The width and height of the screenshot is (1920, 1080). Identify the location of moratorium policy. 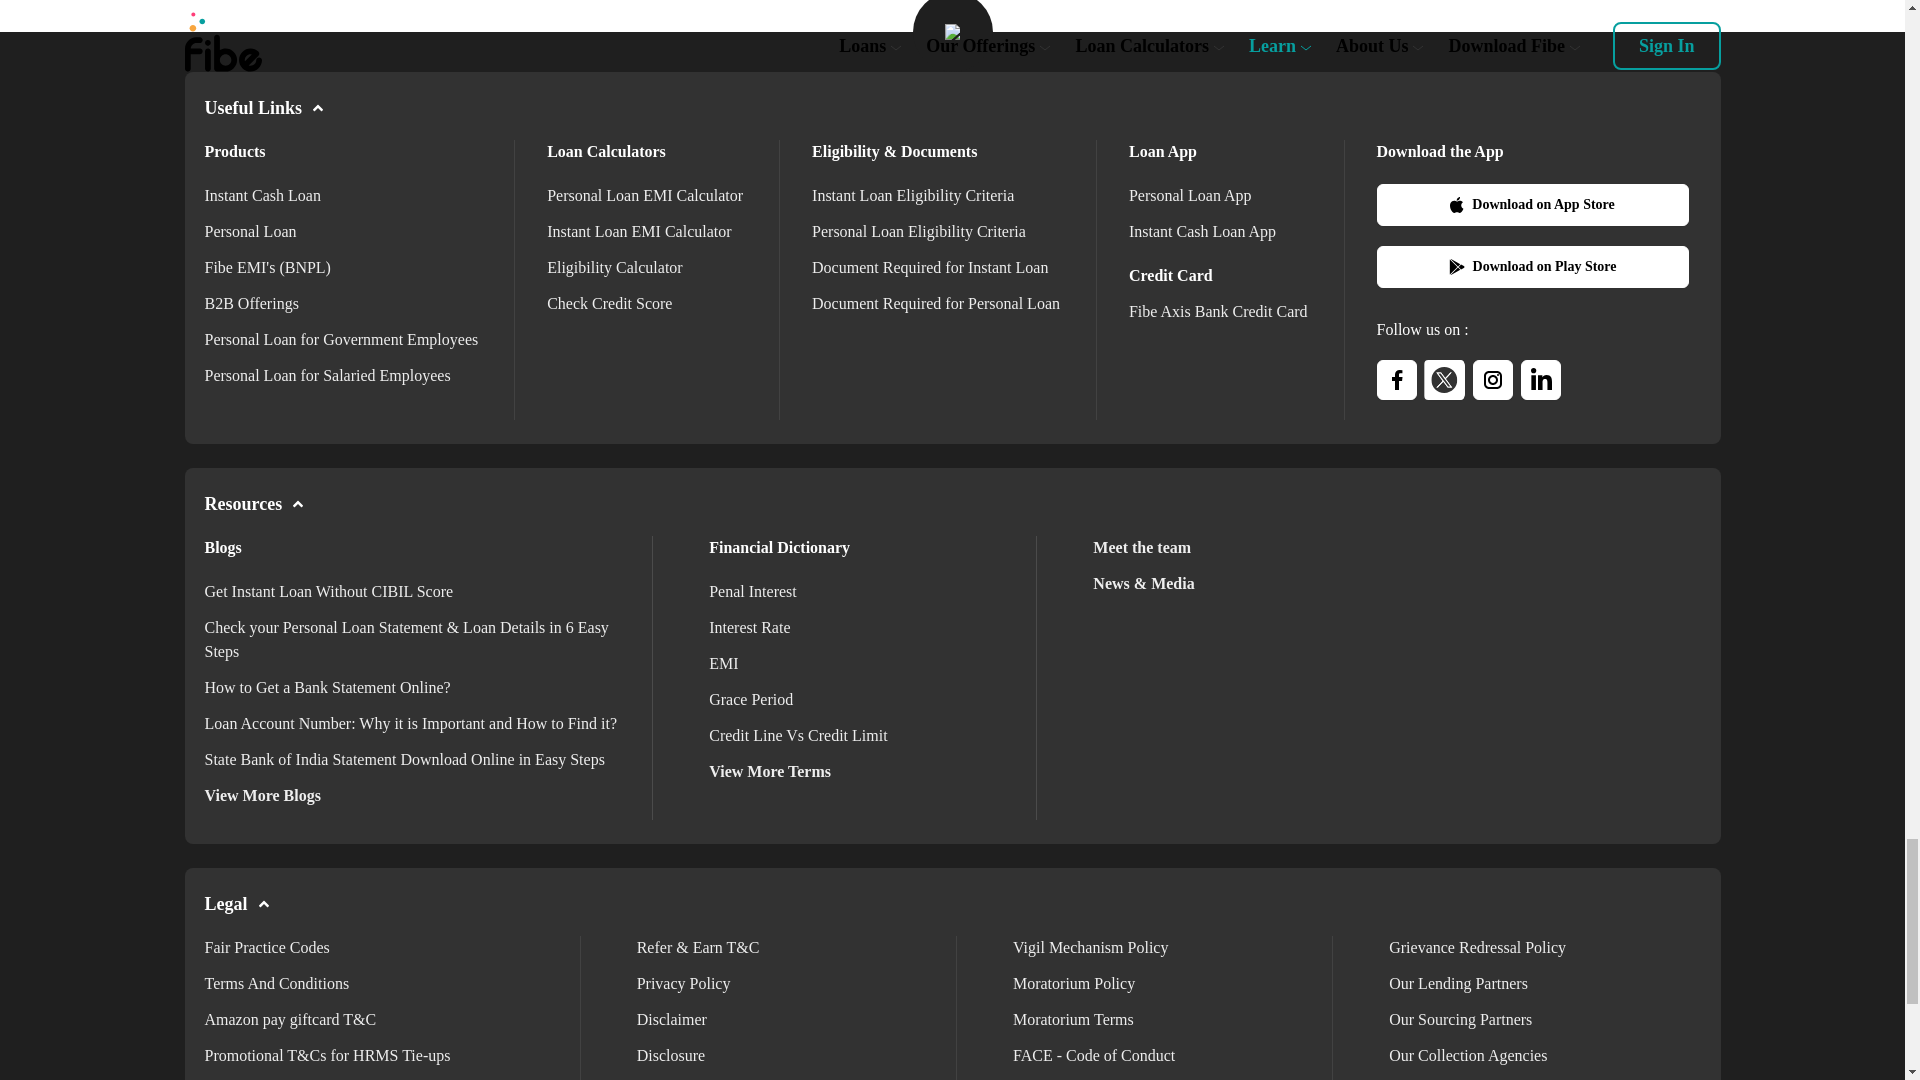
(1074, 984).